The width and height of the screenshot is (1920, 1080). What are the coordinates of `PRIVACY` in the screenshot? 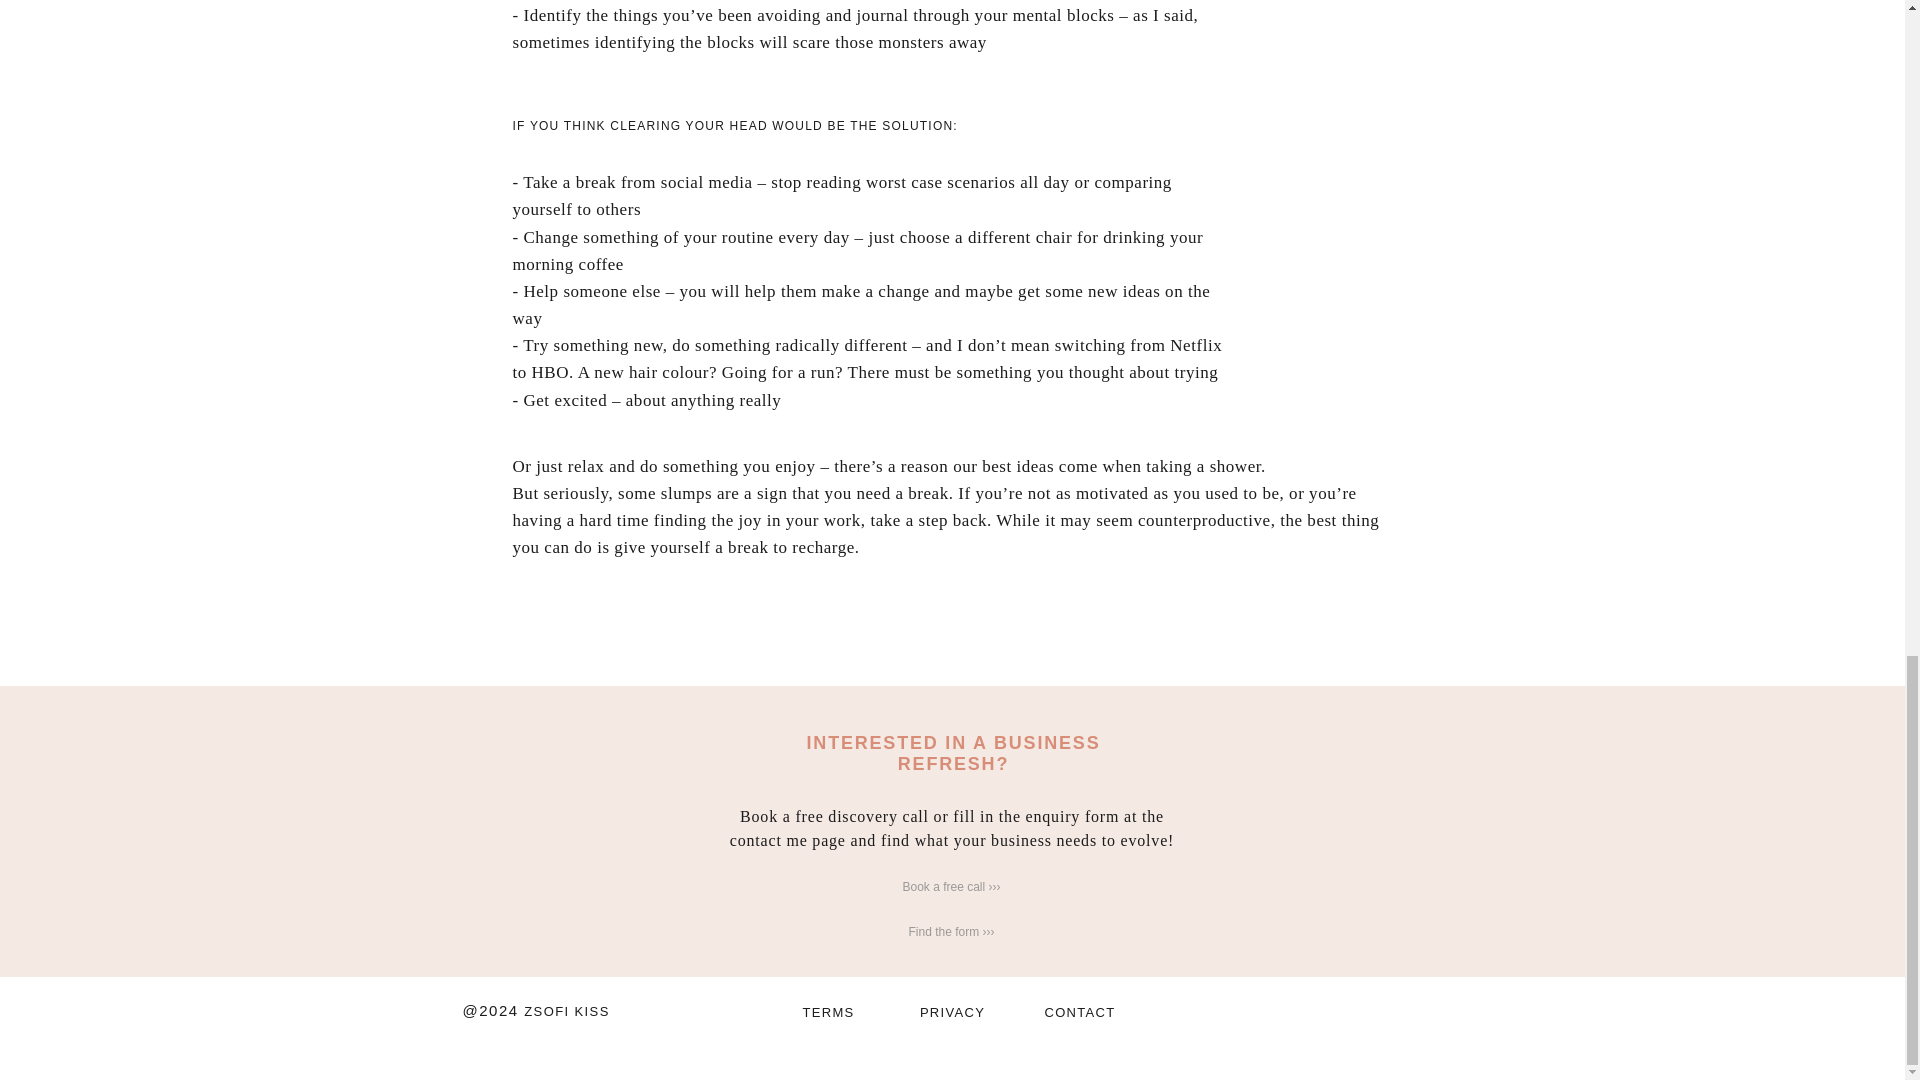 It's located at (952, 1012).